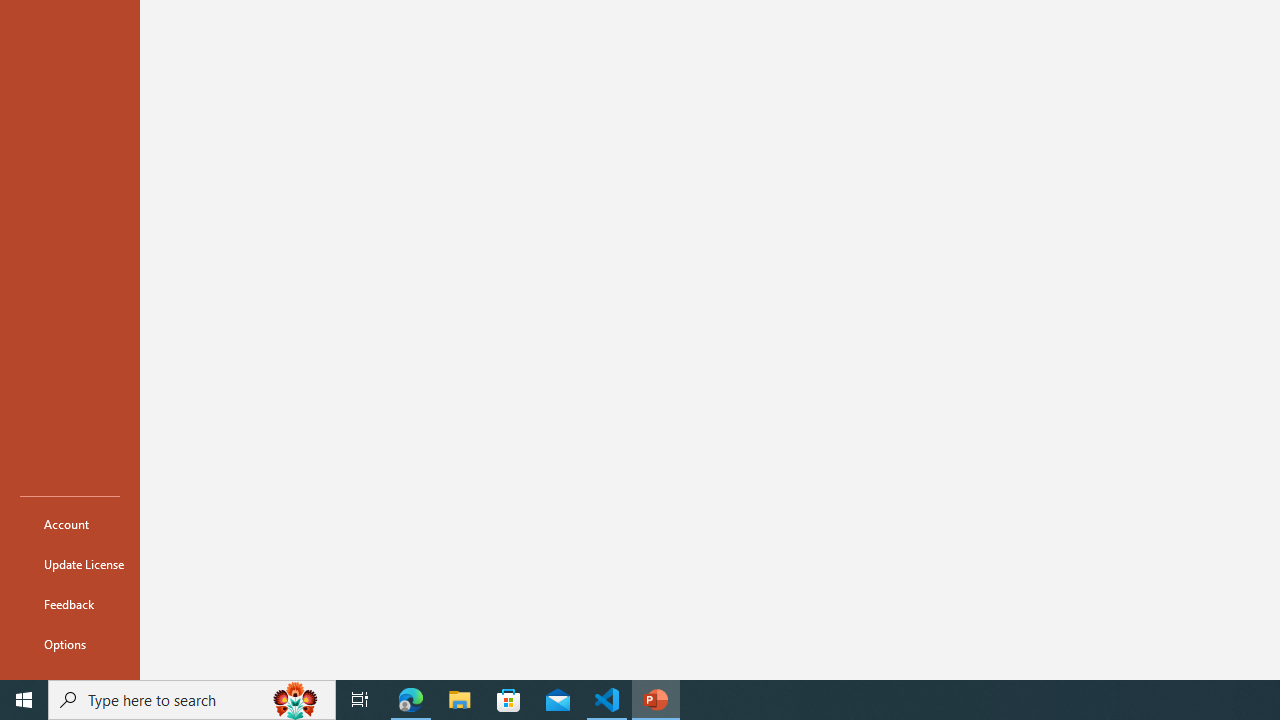 The image size is (1280, 720). What do you see at coordinates (70, 524) in the screenshot?
I see `Account` at bounding box center [70, 524].